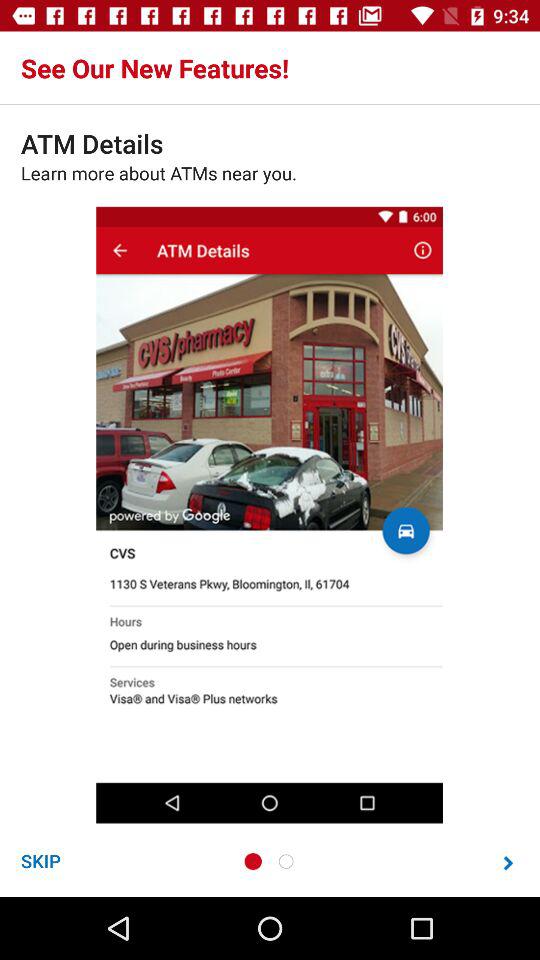 This screenshot has width=540, height=960. What do you see at coordinates (508, 862) in the screenshot?
I see `next` at bounding box center [508, 862].